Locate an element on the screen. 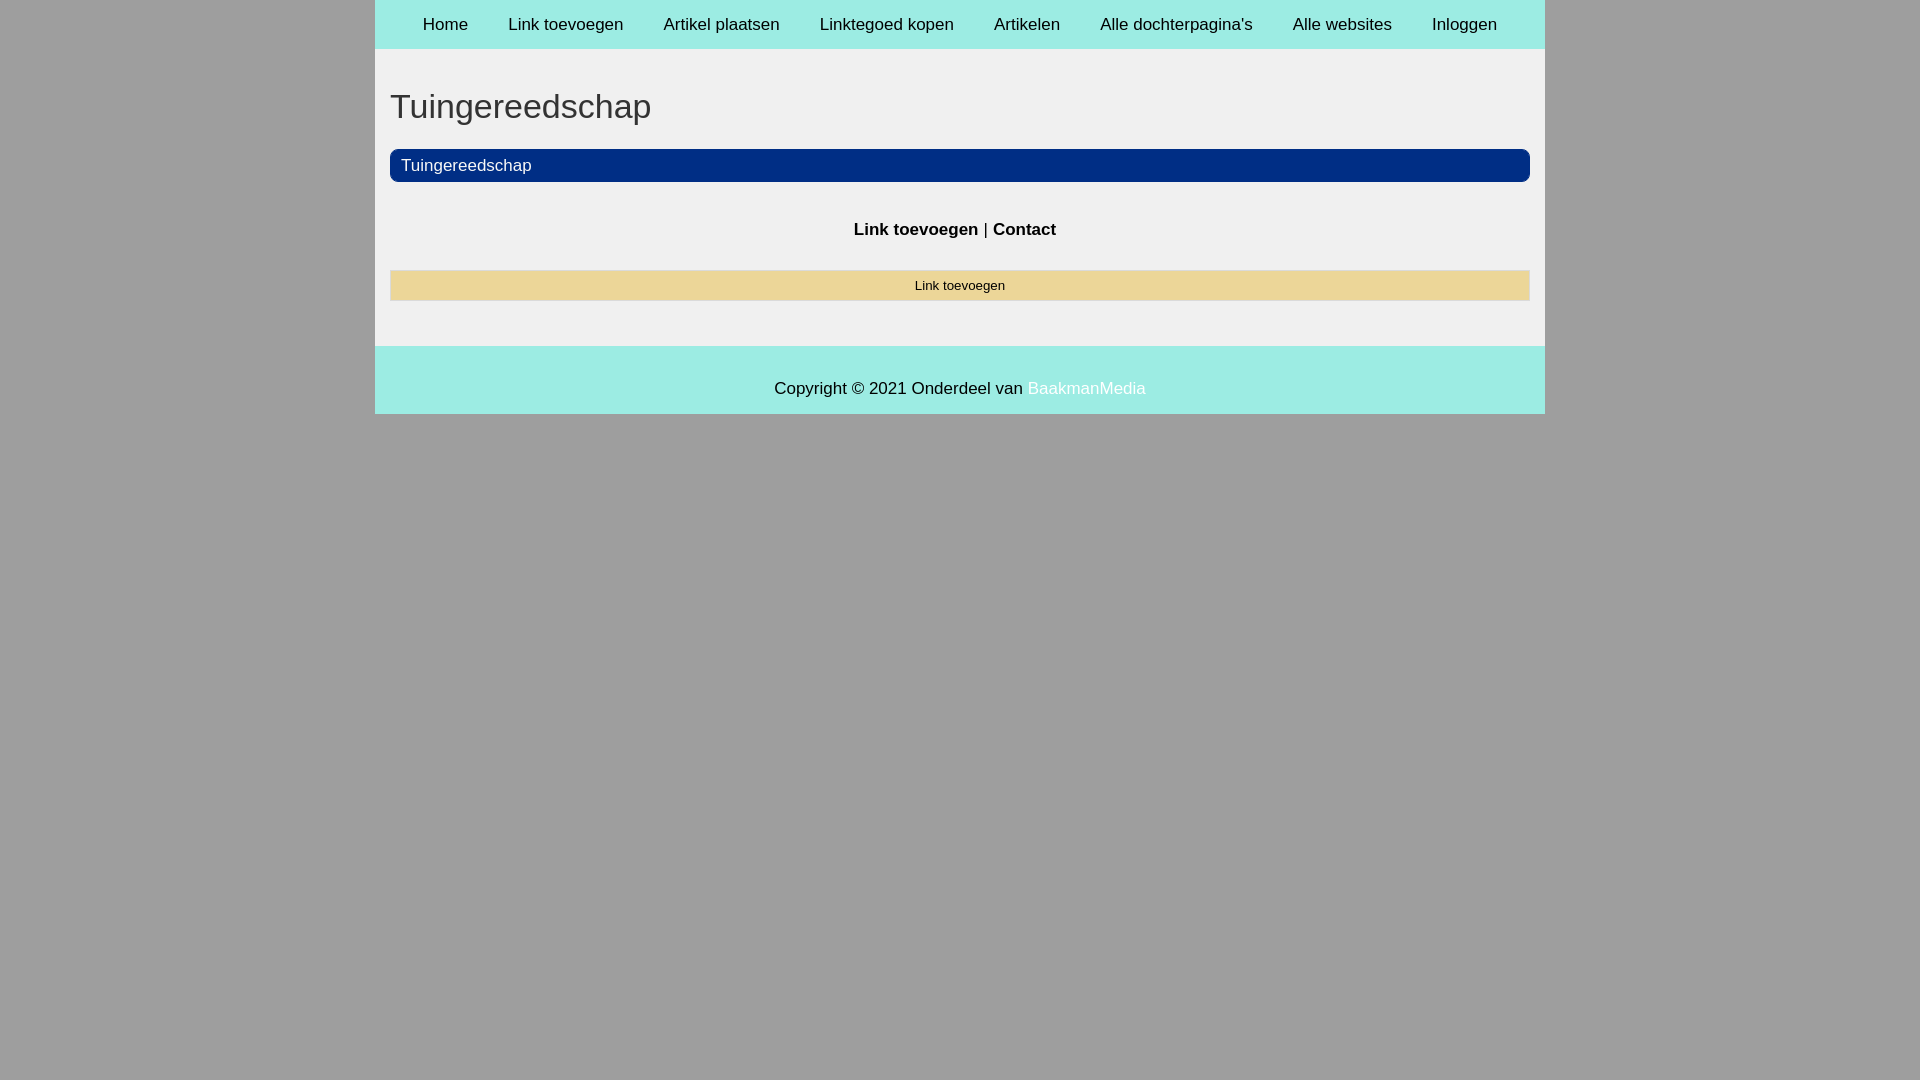 The image size is (1920, 1080). Tuingereedschap is located at coordinates (960, 106).